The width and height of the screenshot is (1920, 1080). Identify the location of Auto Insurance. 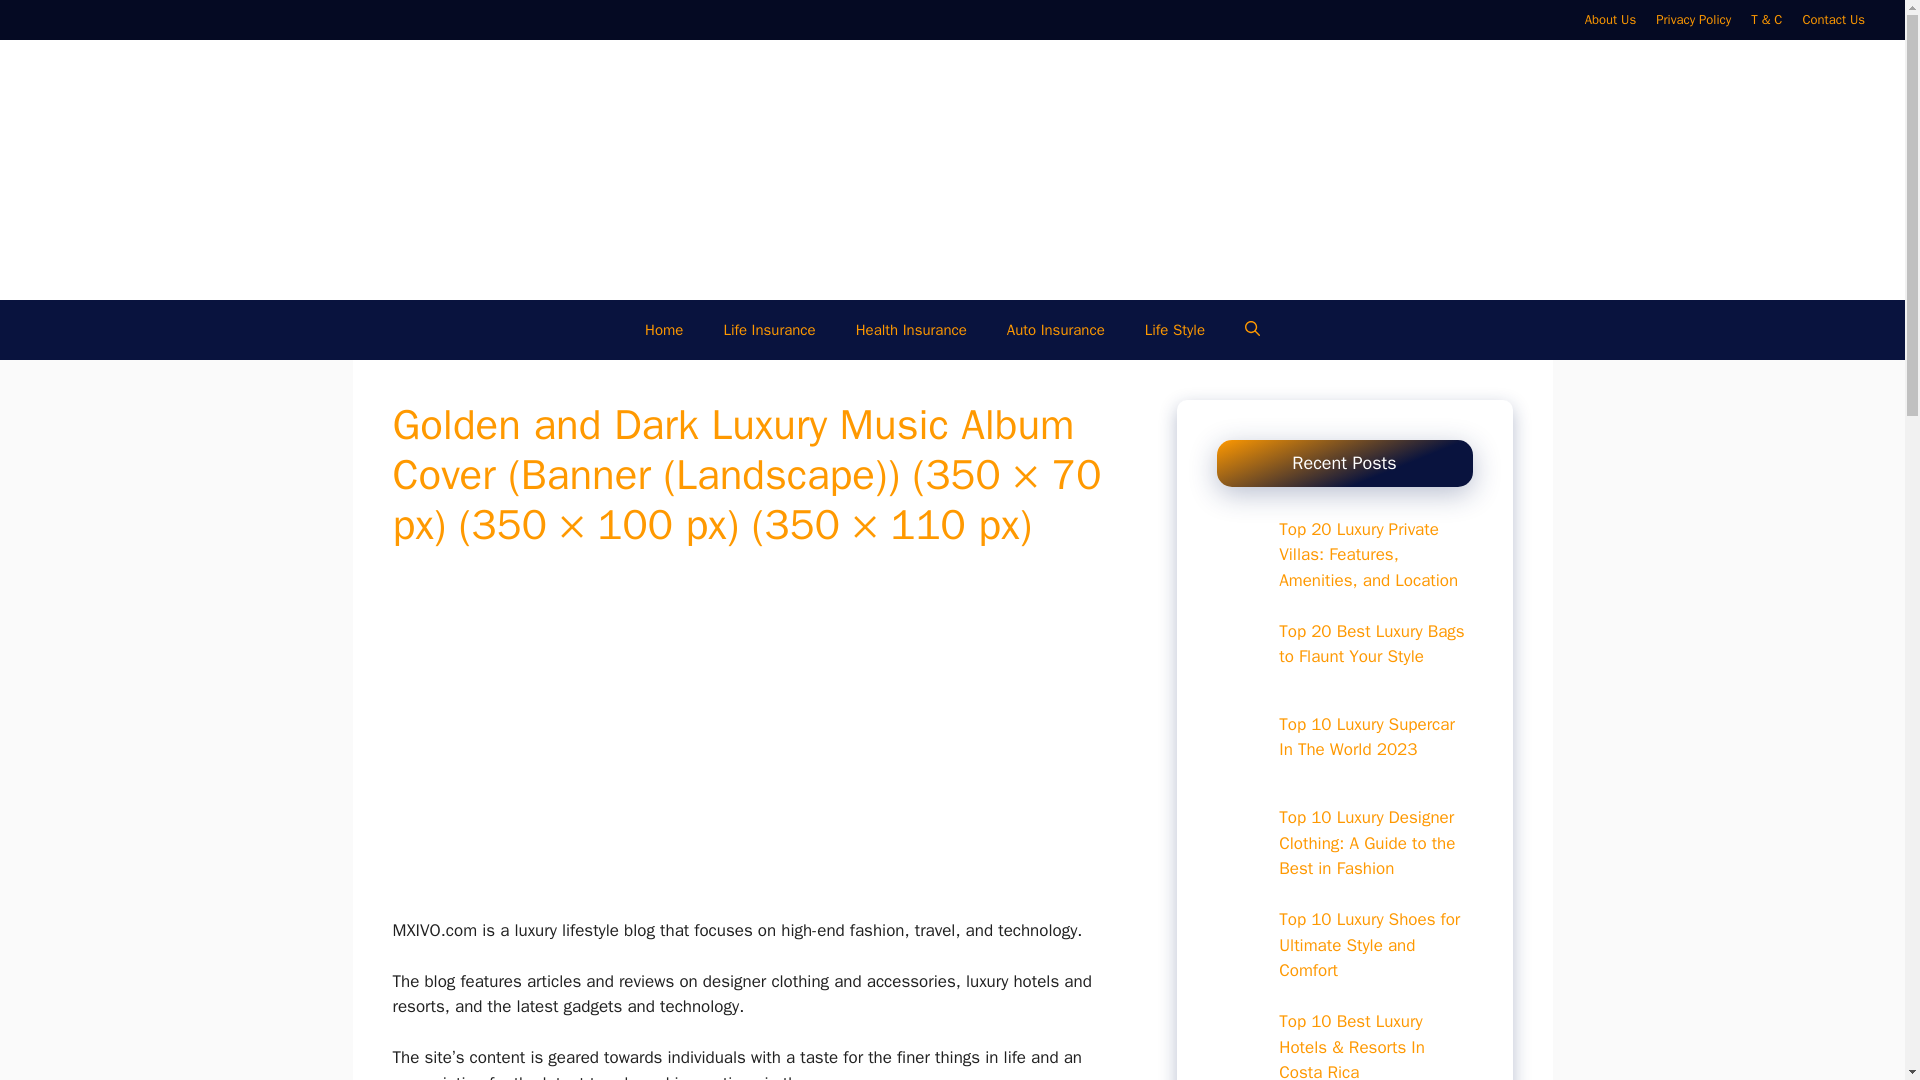
(1056, 330).